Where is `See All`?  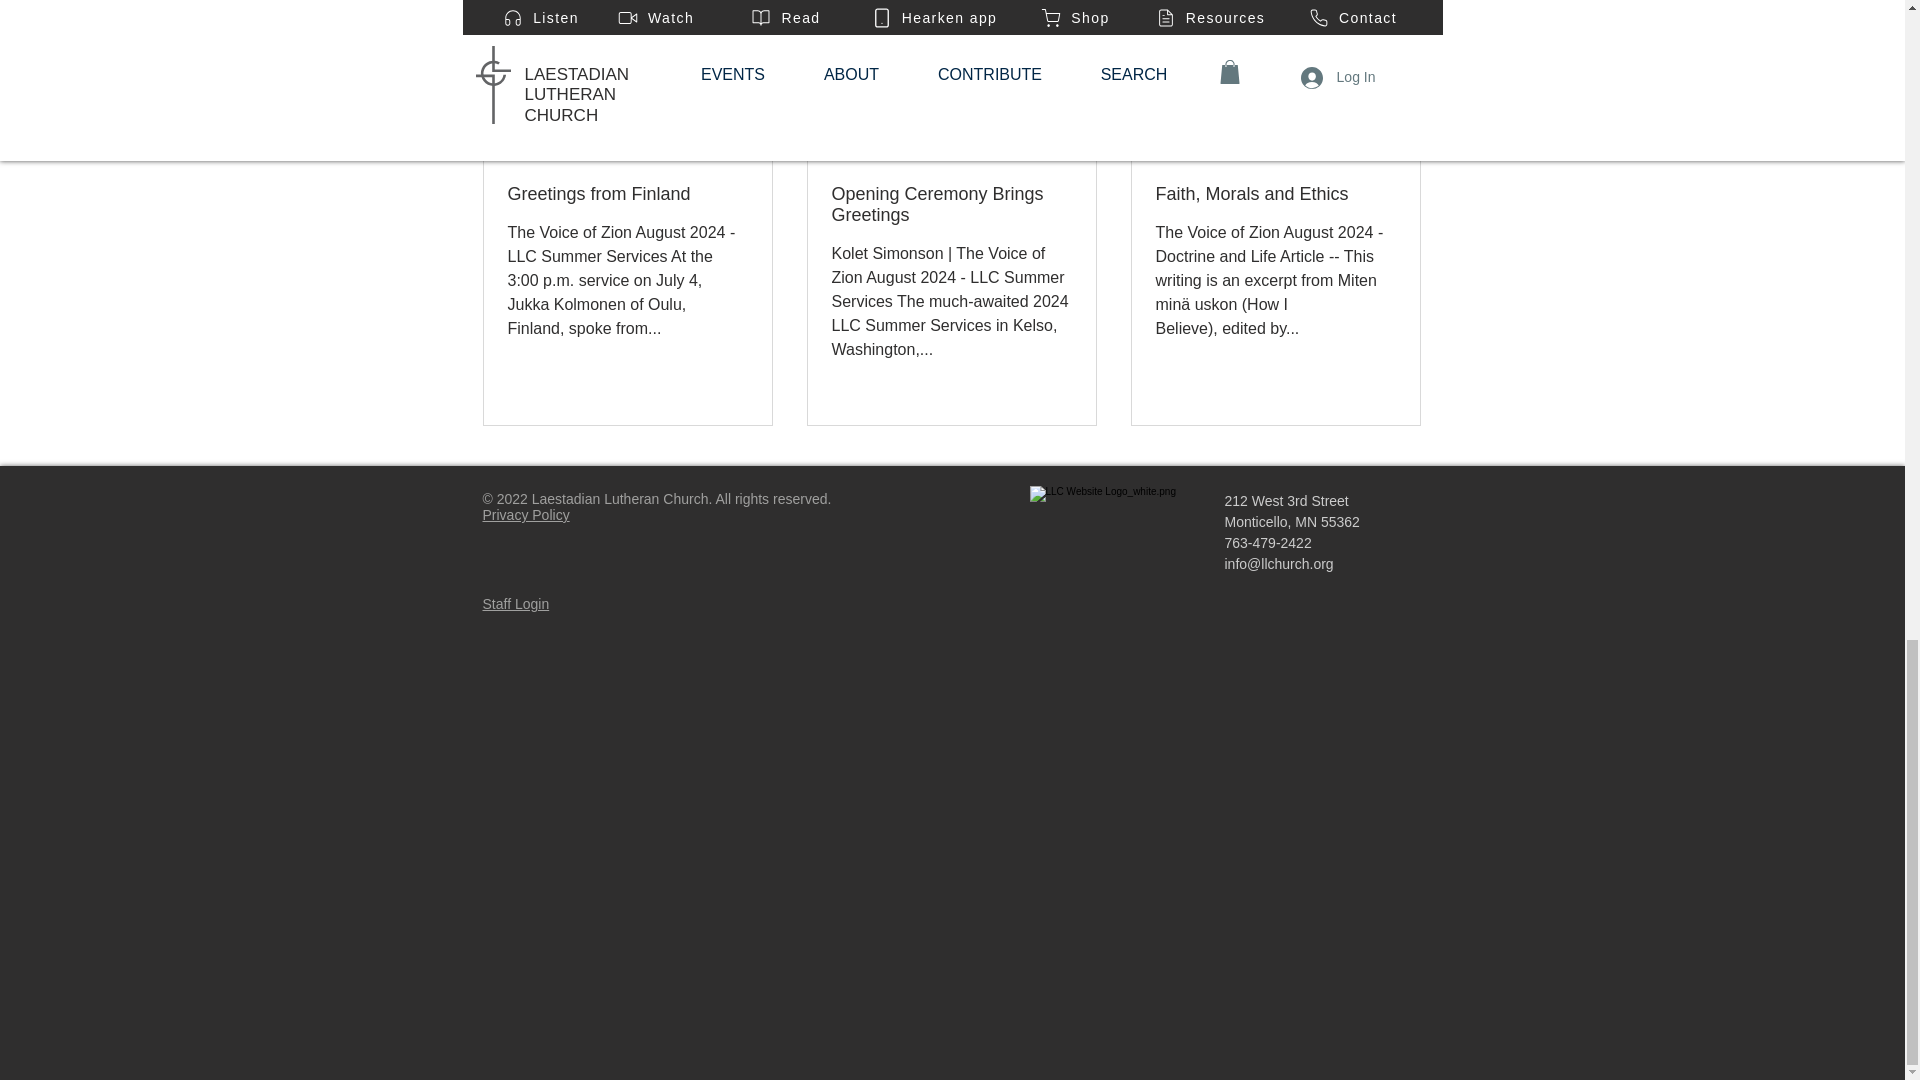
See All is located at coordinates (1400, 124).